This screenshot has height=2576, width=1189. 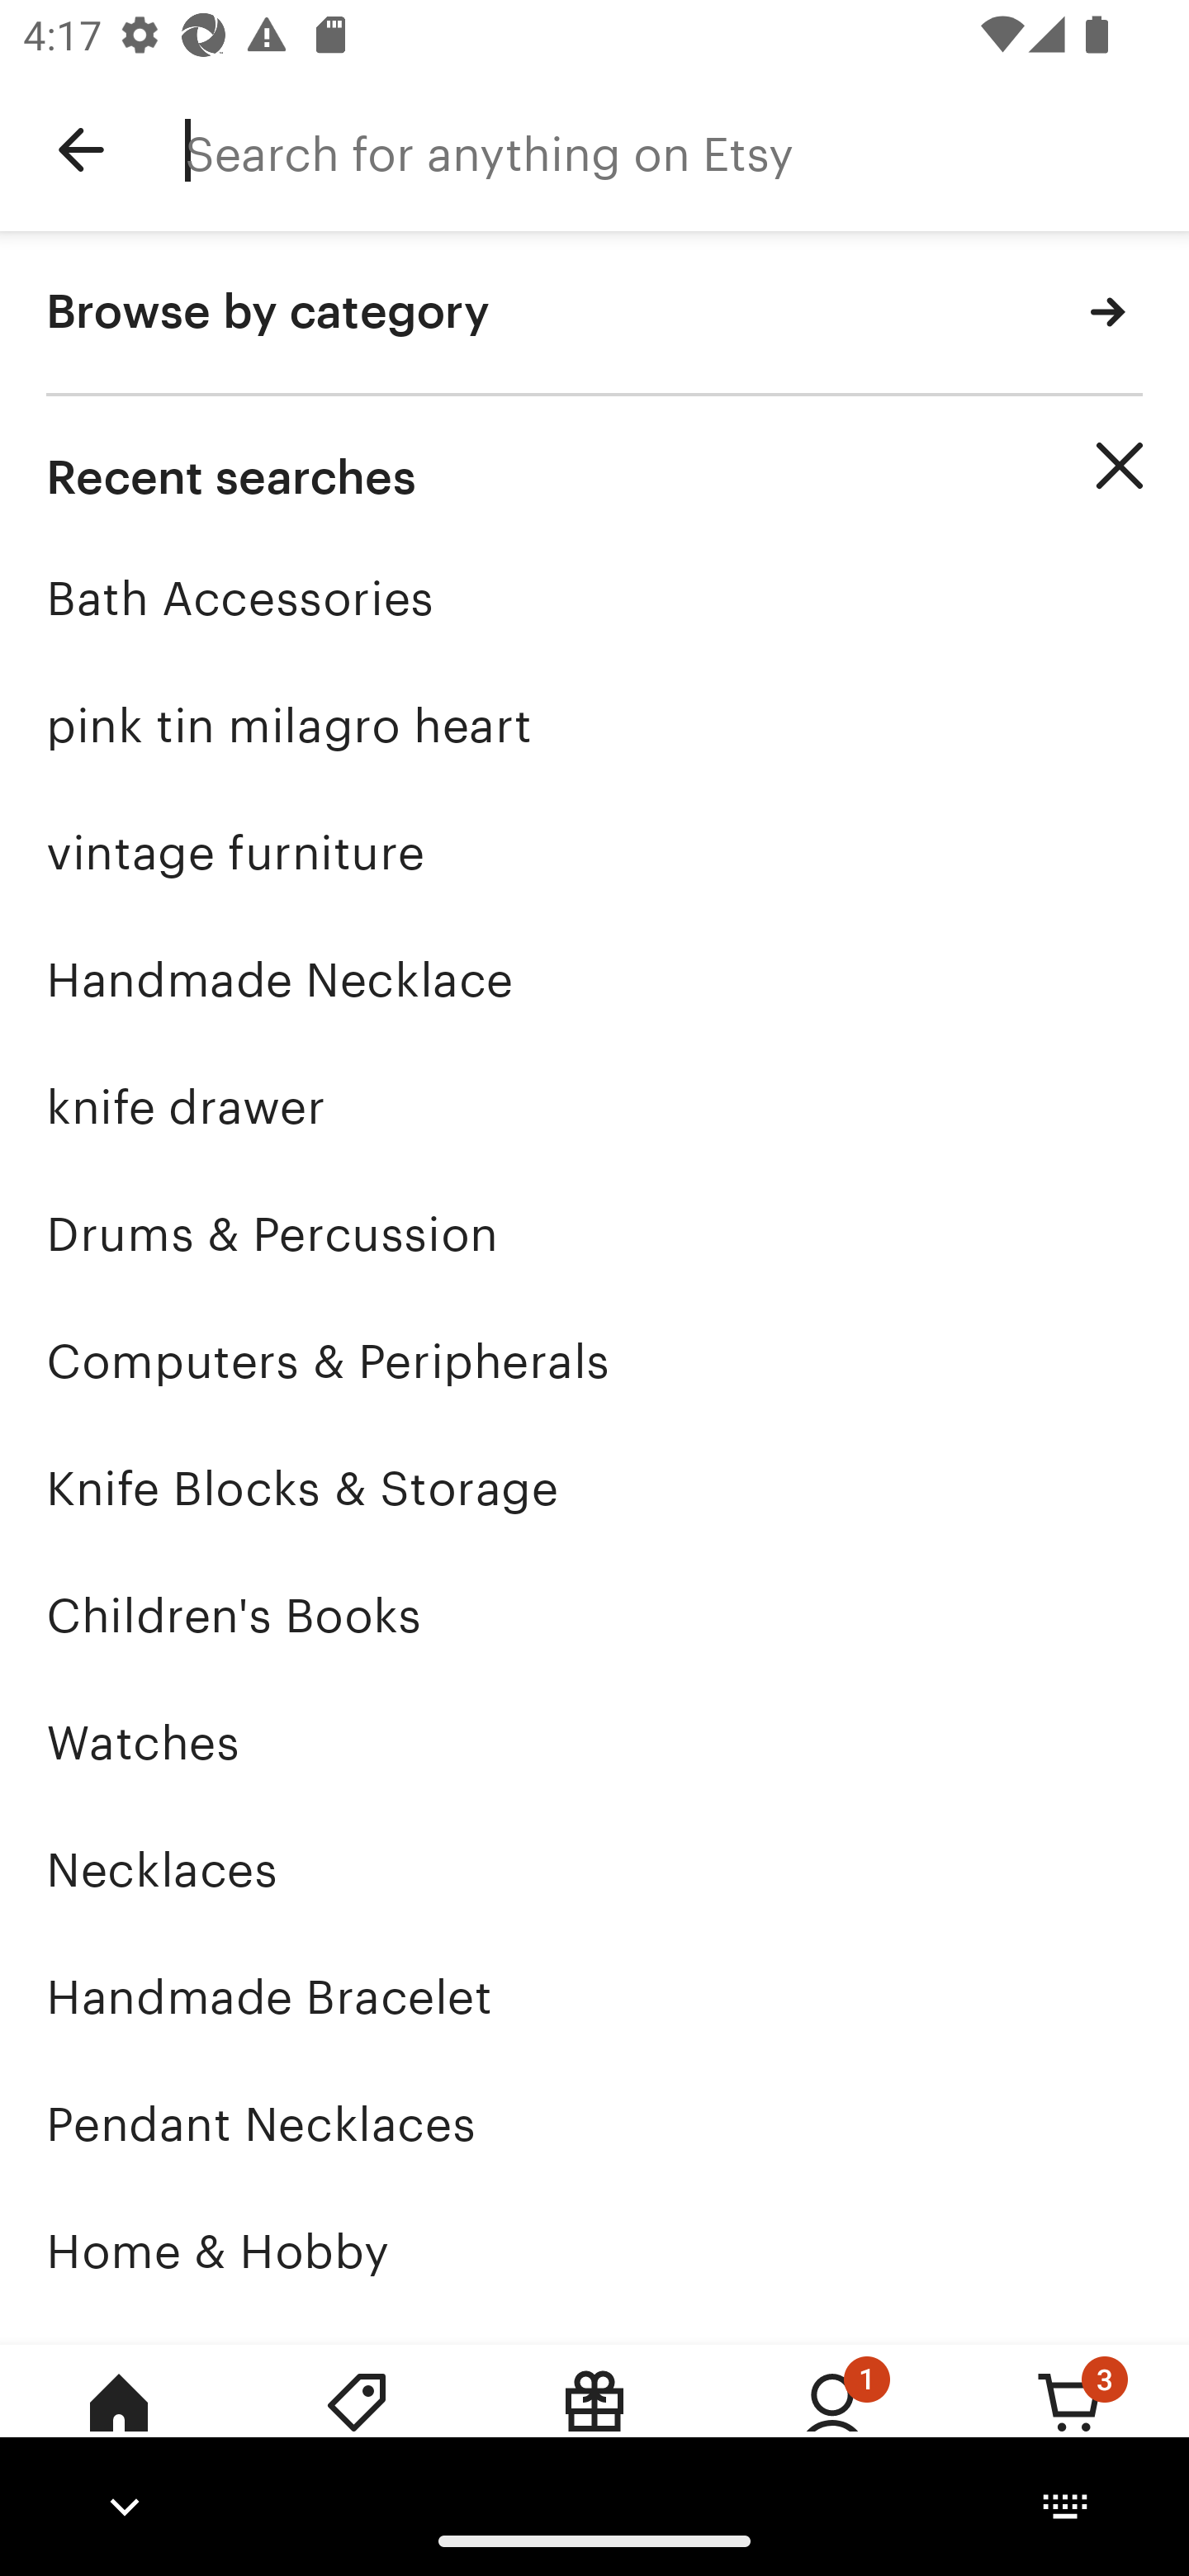 What do you see at coordinates (594, 598) in the screenshot?
I see `Bath Accessories` at bounding box center [594, 598].